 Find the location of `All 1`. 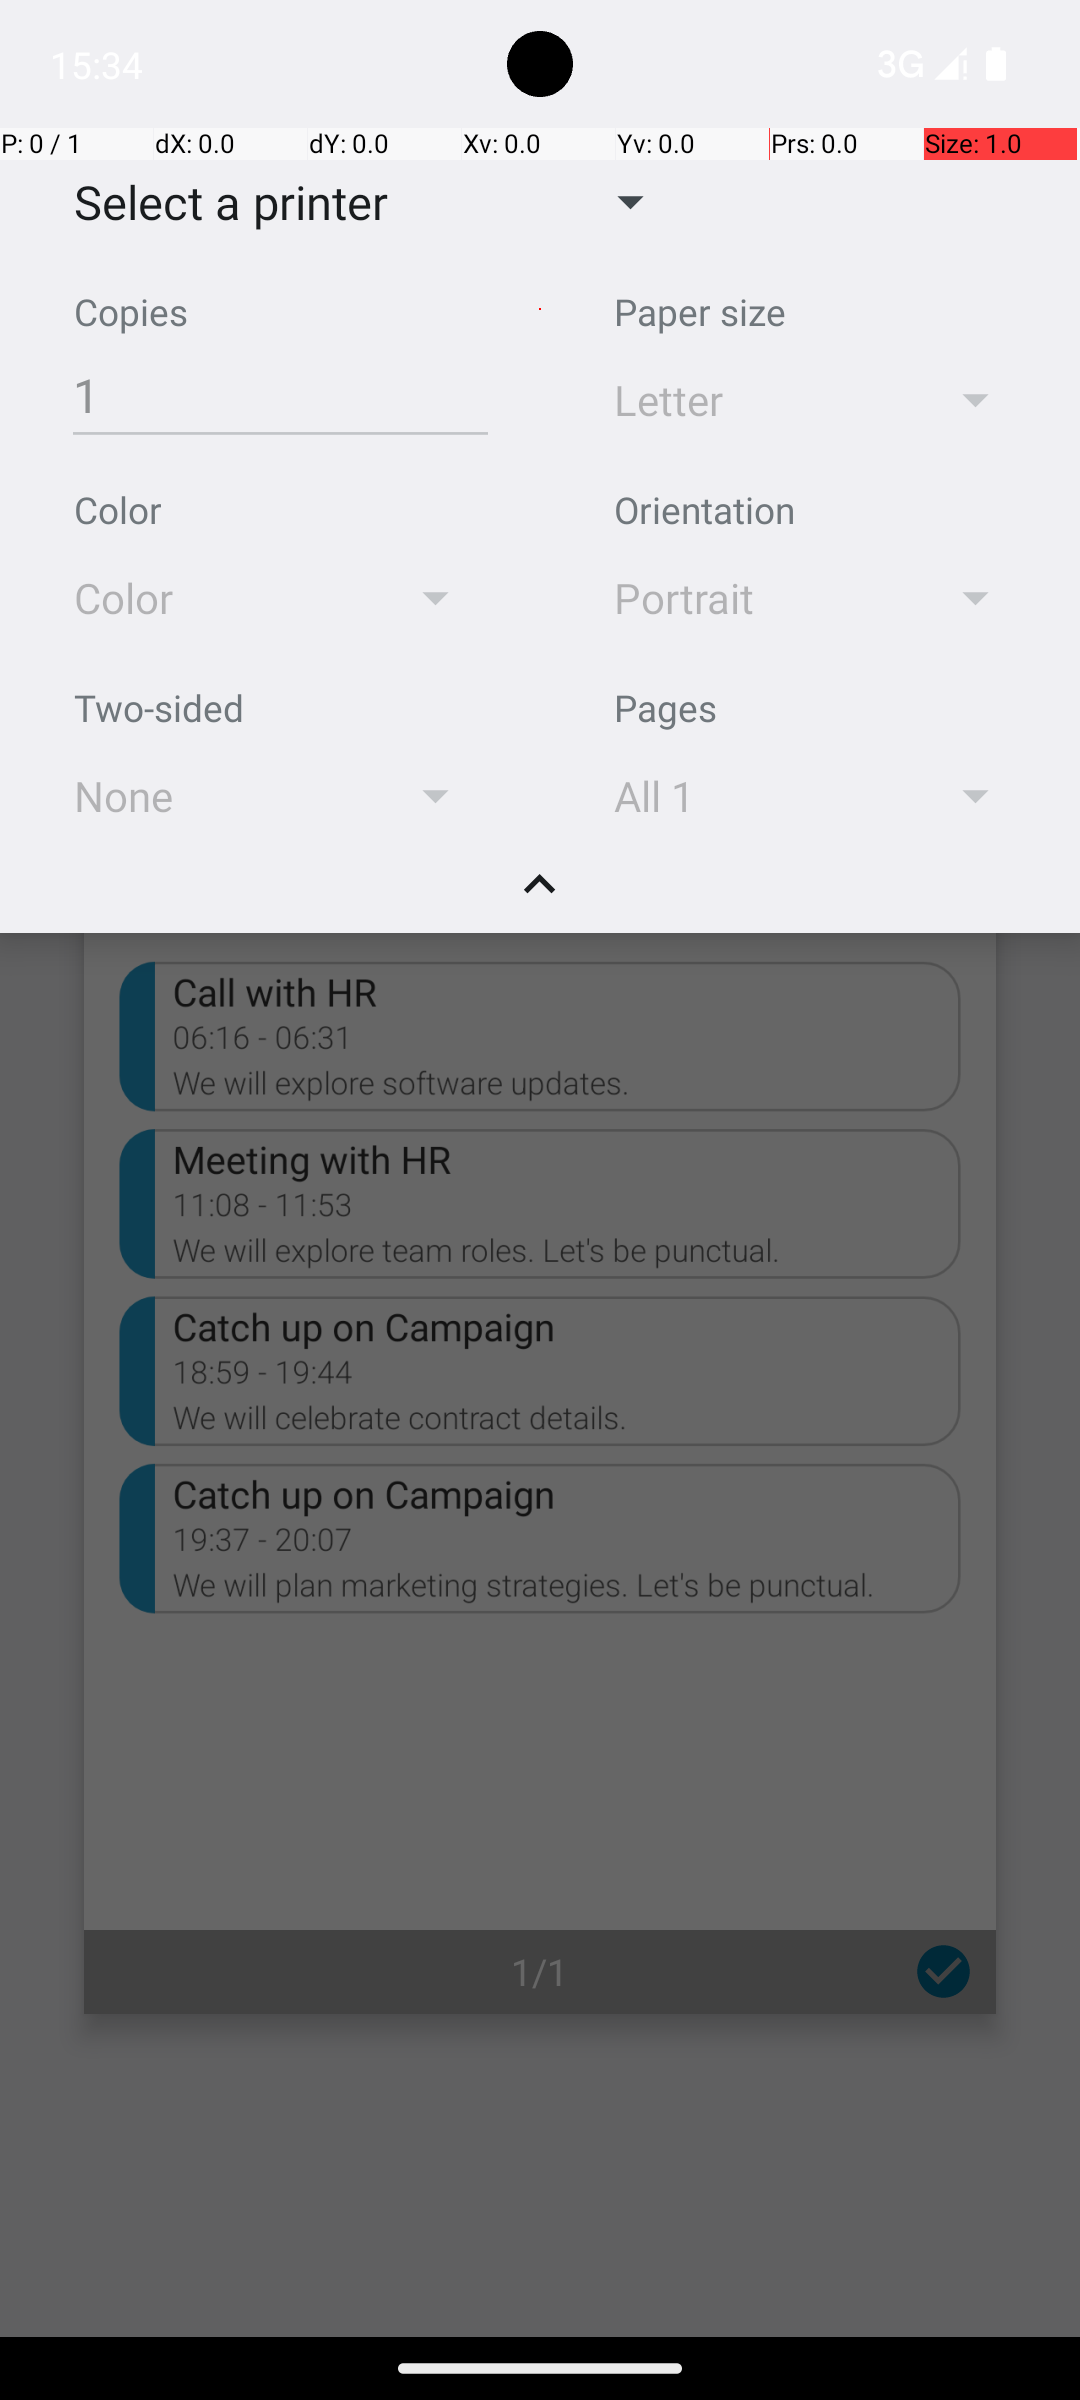

All 1 is located at coordinates (752, 796).